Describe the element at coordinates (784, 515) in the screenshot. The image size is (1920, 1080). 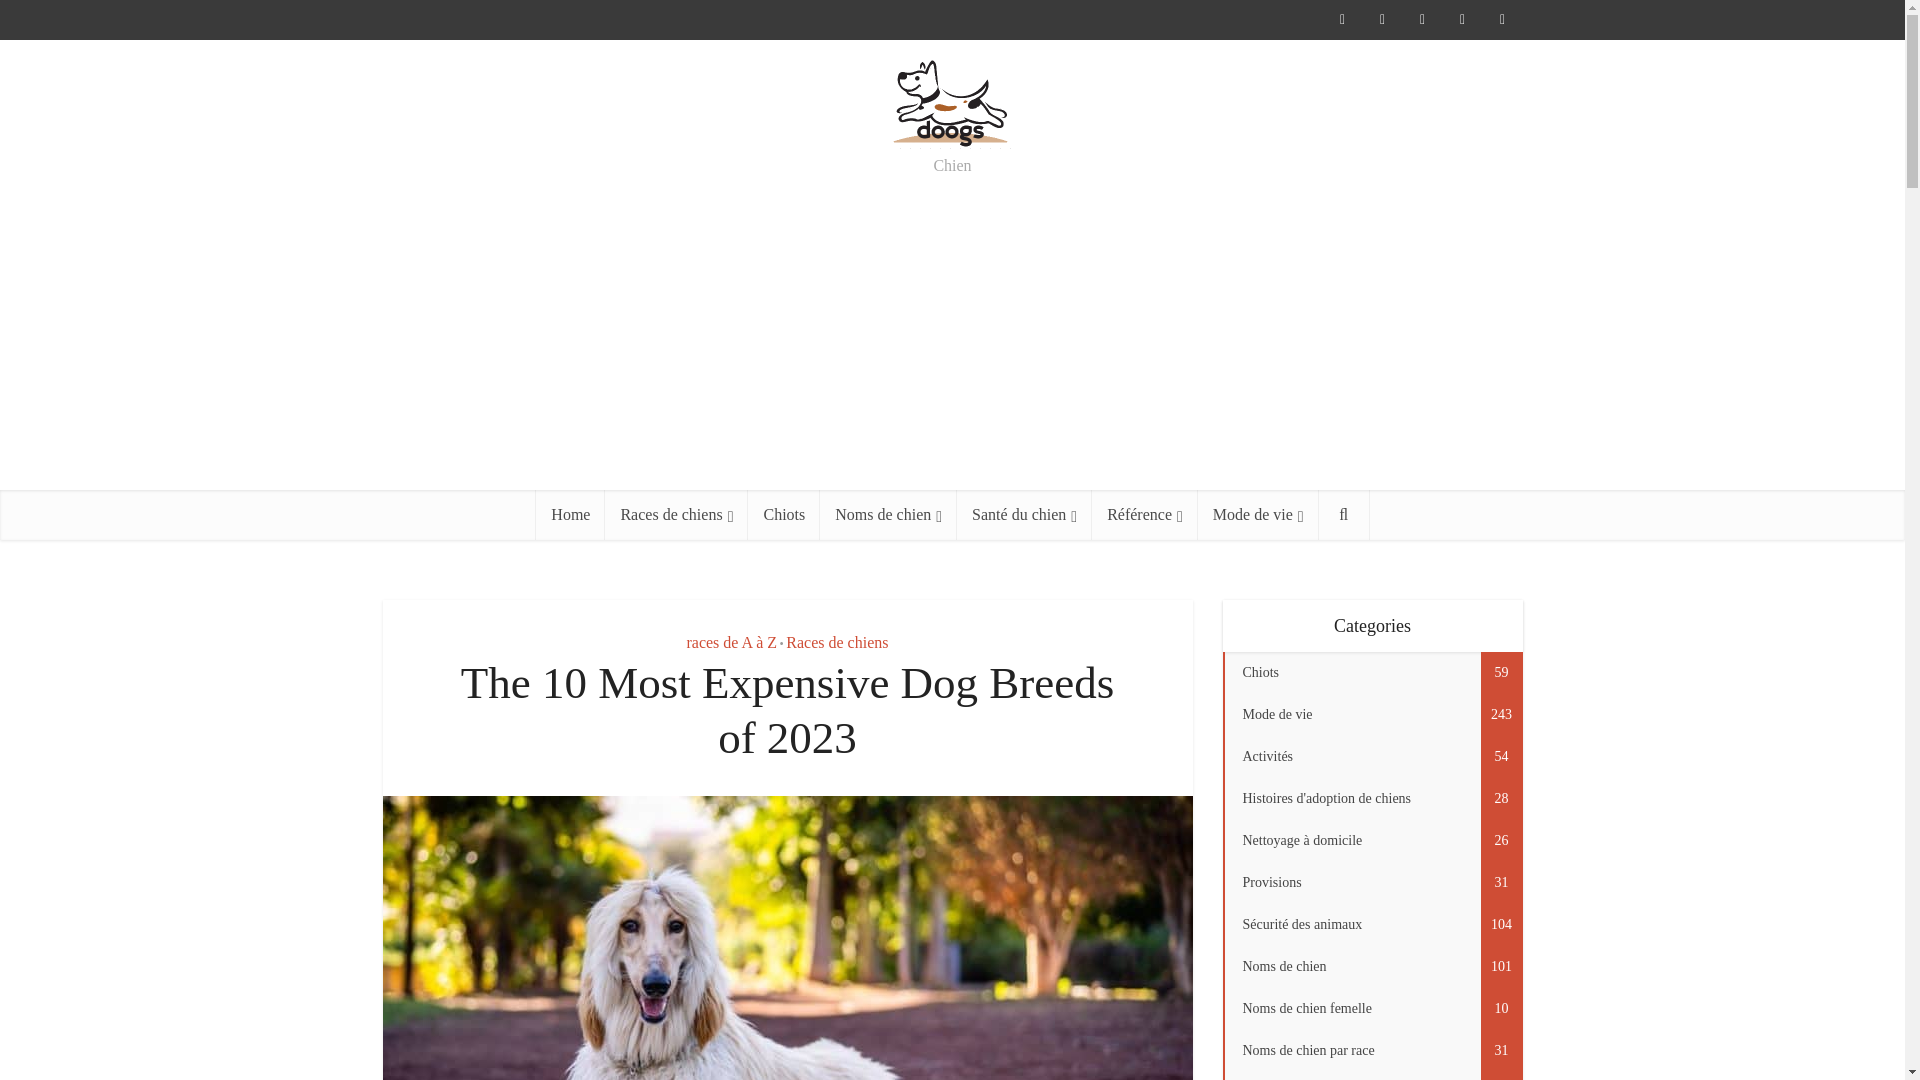
I see `Chiots` at that location.